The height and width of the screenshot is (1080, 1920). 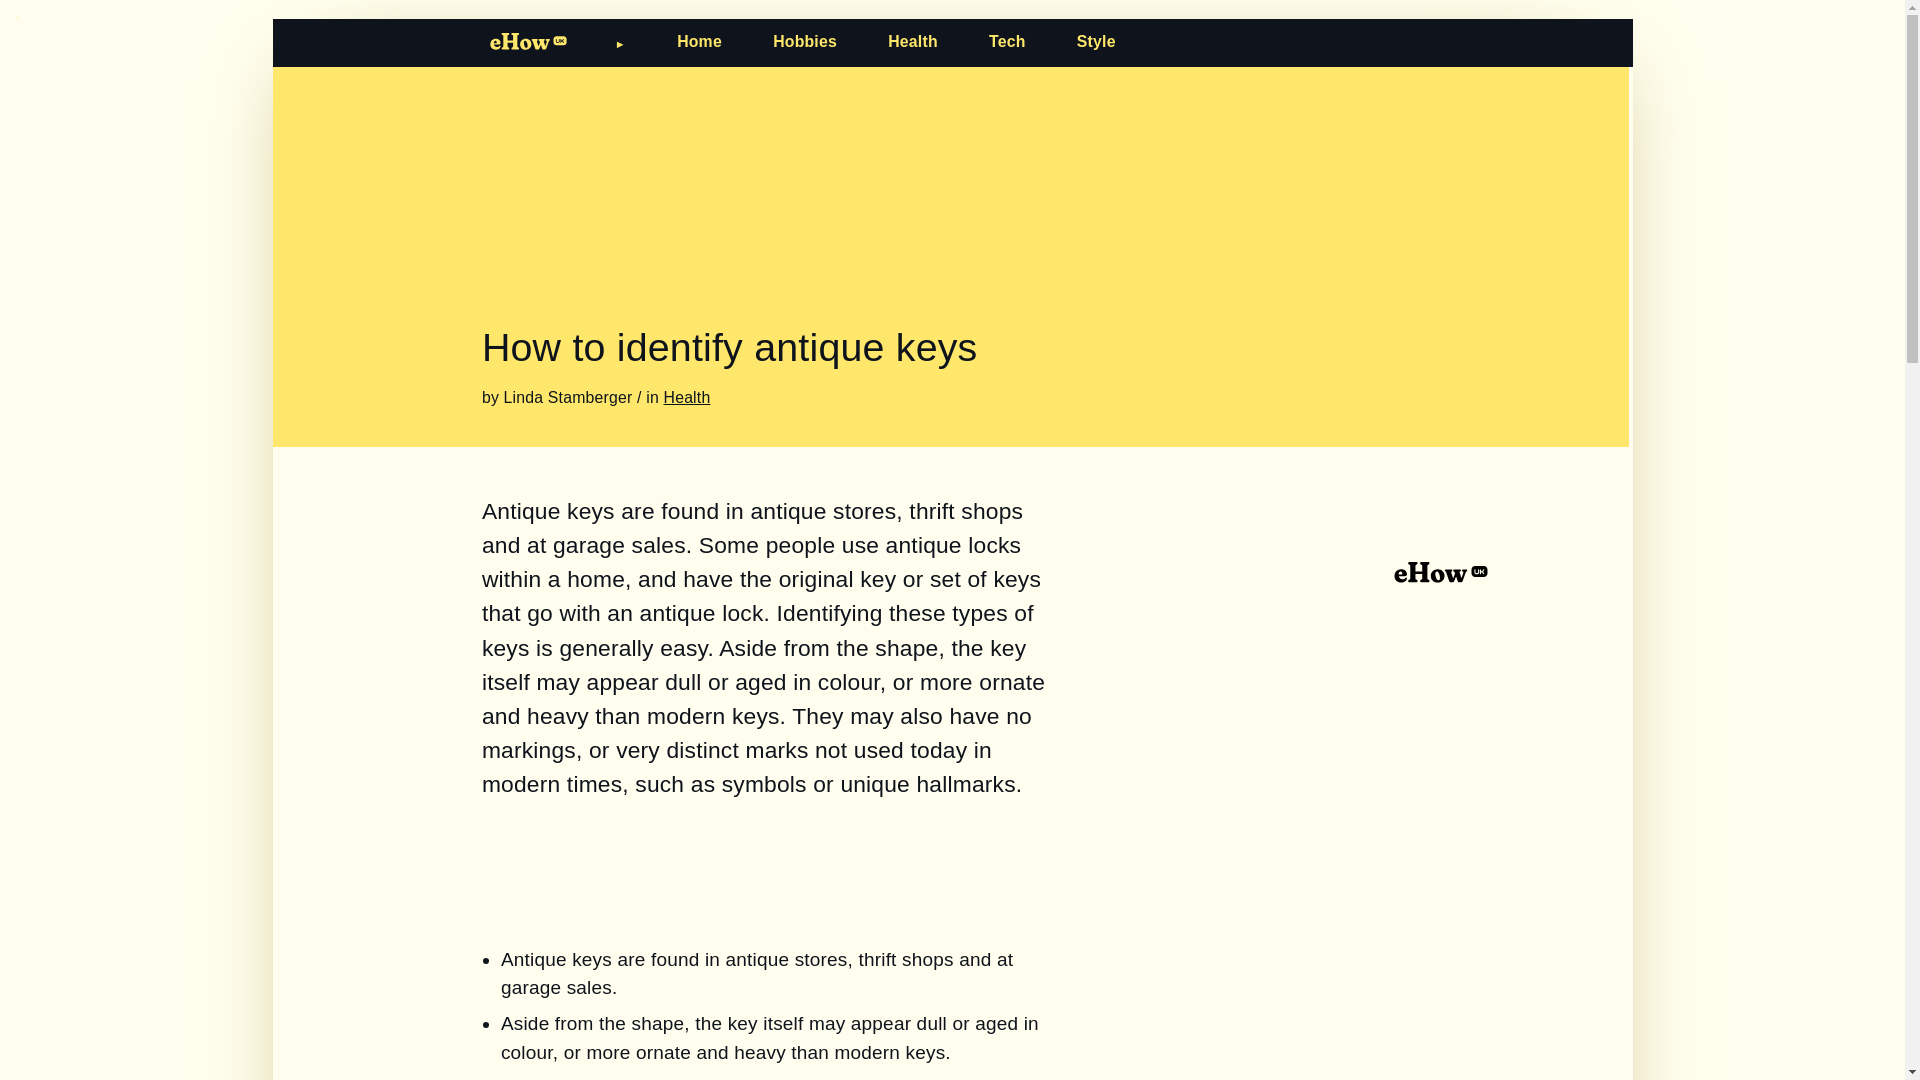 I want to click on Style, so click(x=1096, y=41).